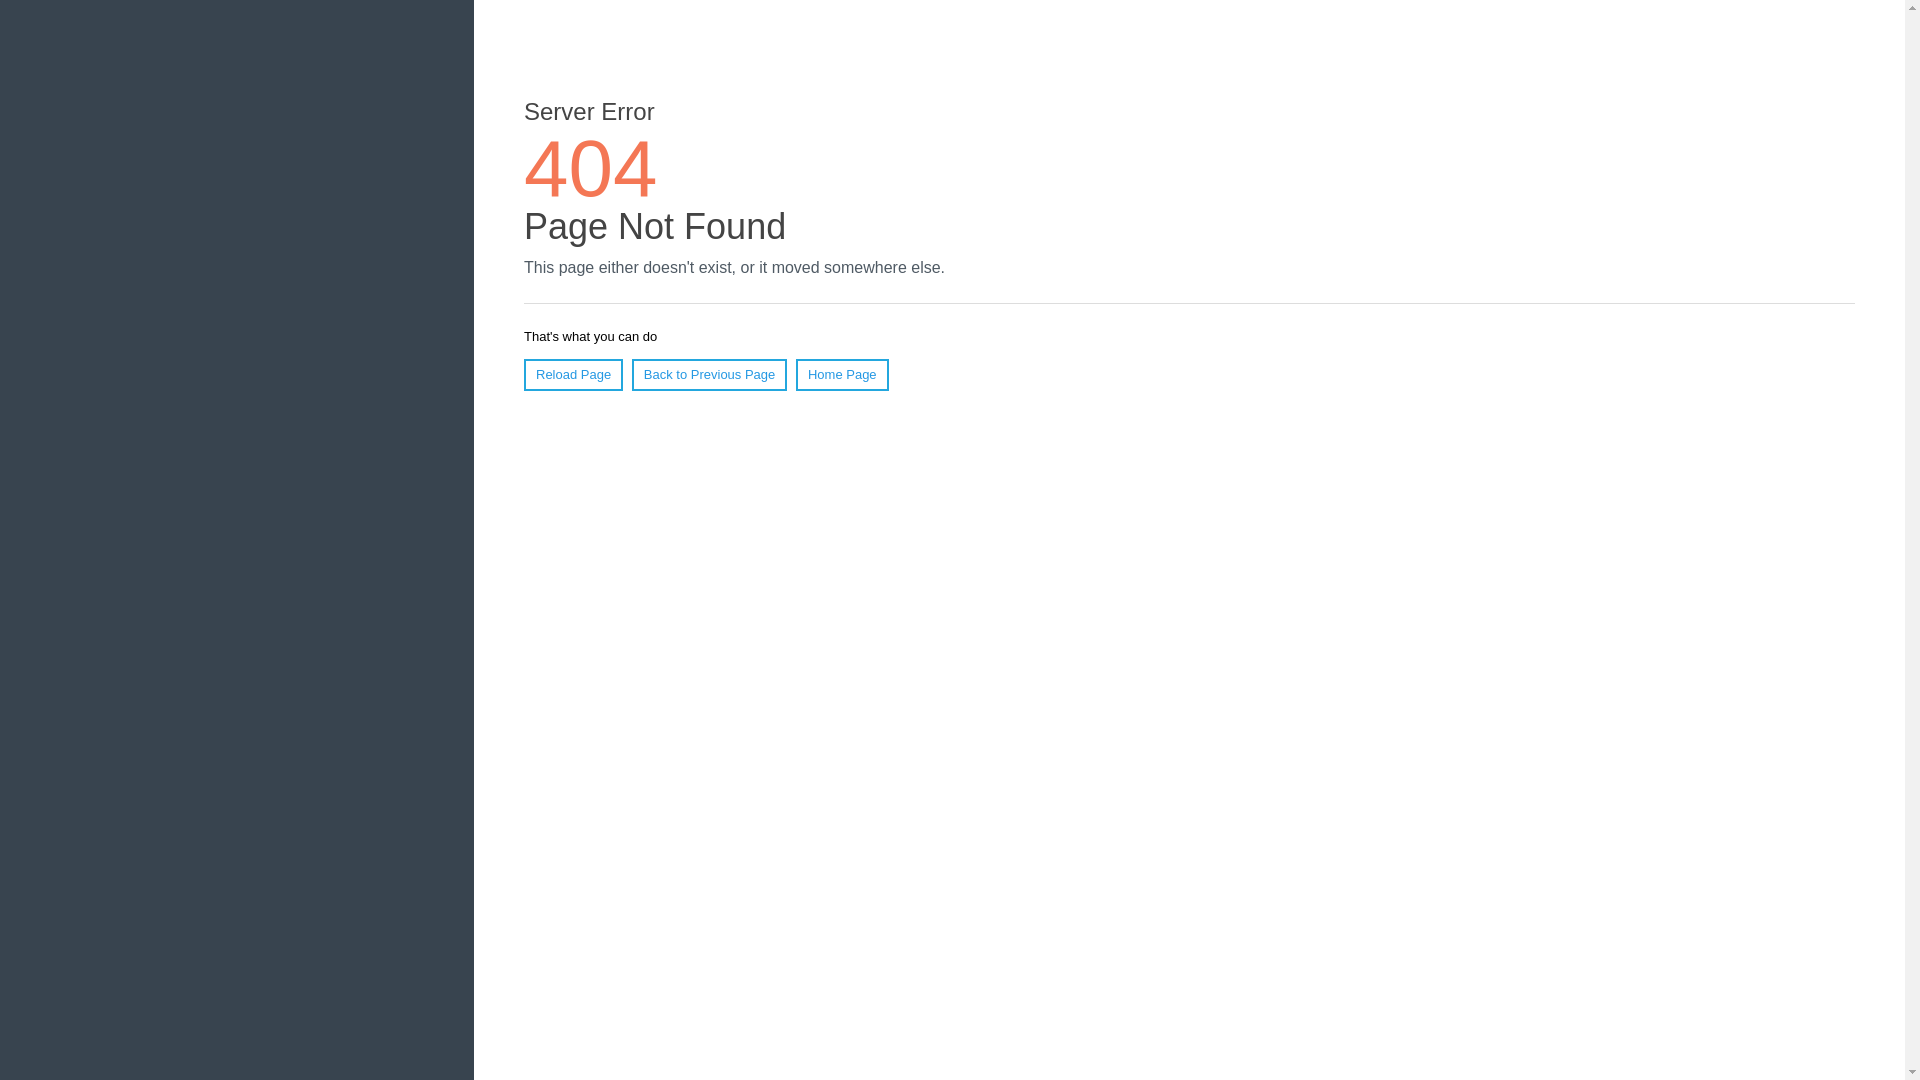 This screenshot has width=1920, height=1080. I want to click on Home Page, so click(842, 374).